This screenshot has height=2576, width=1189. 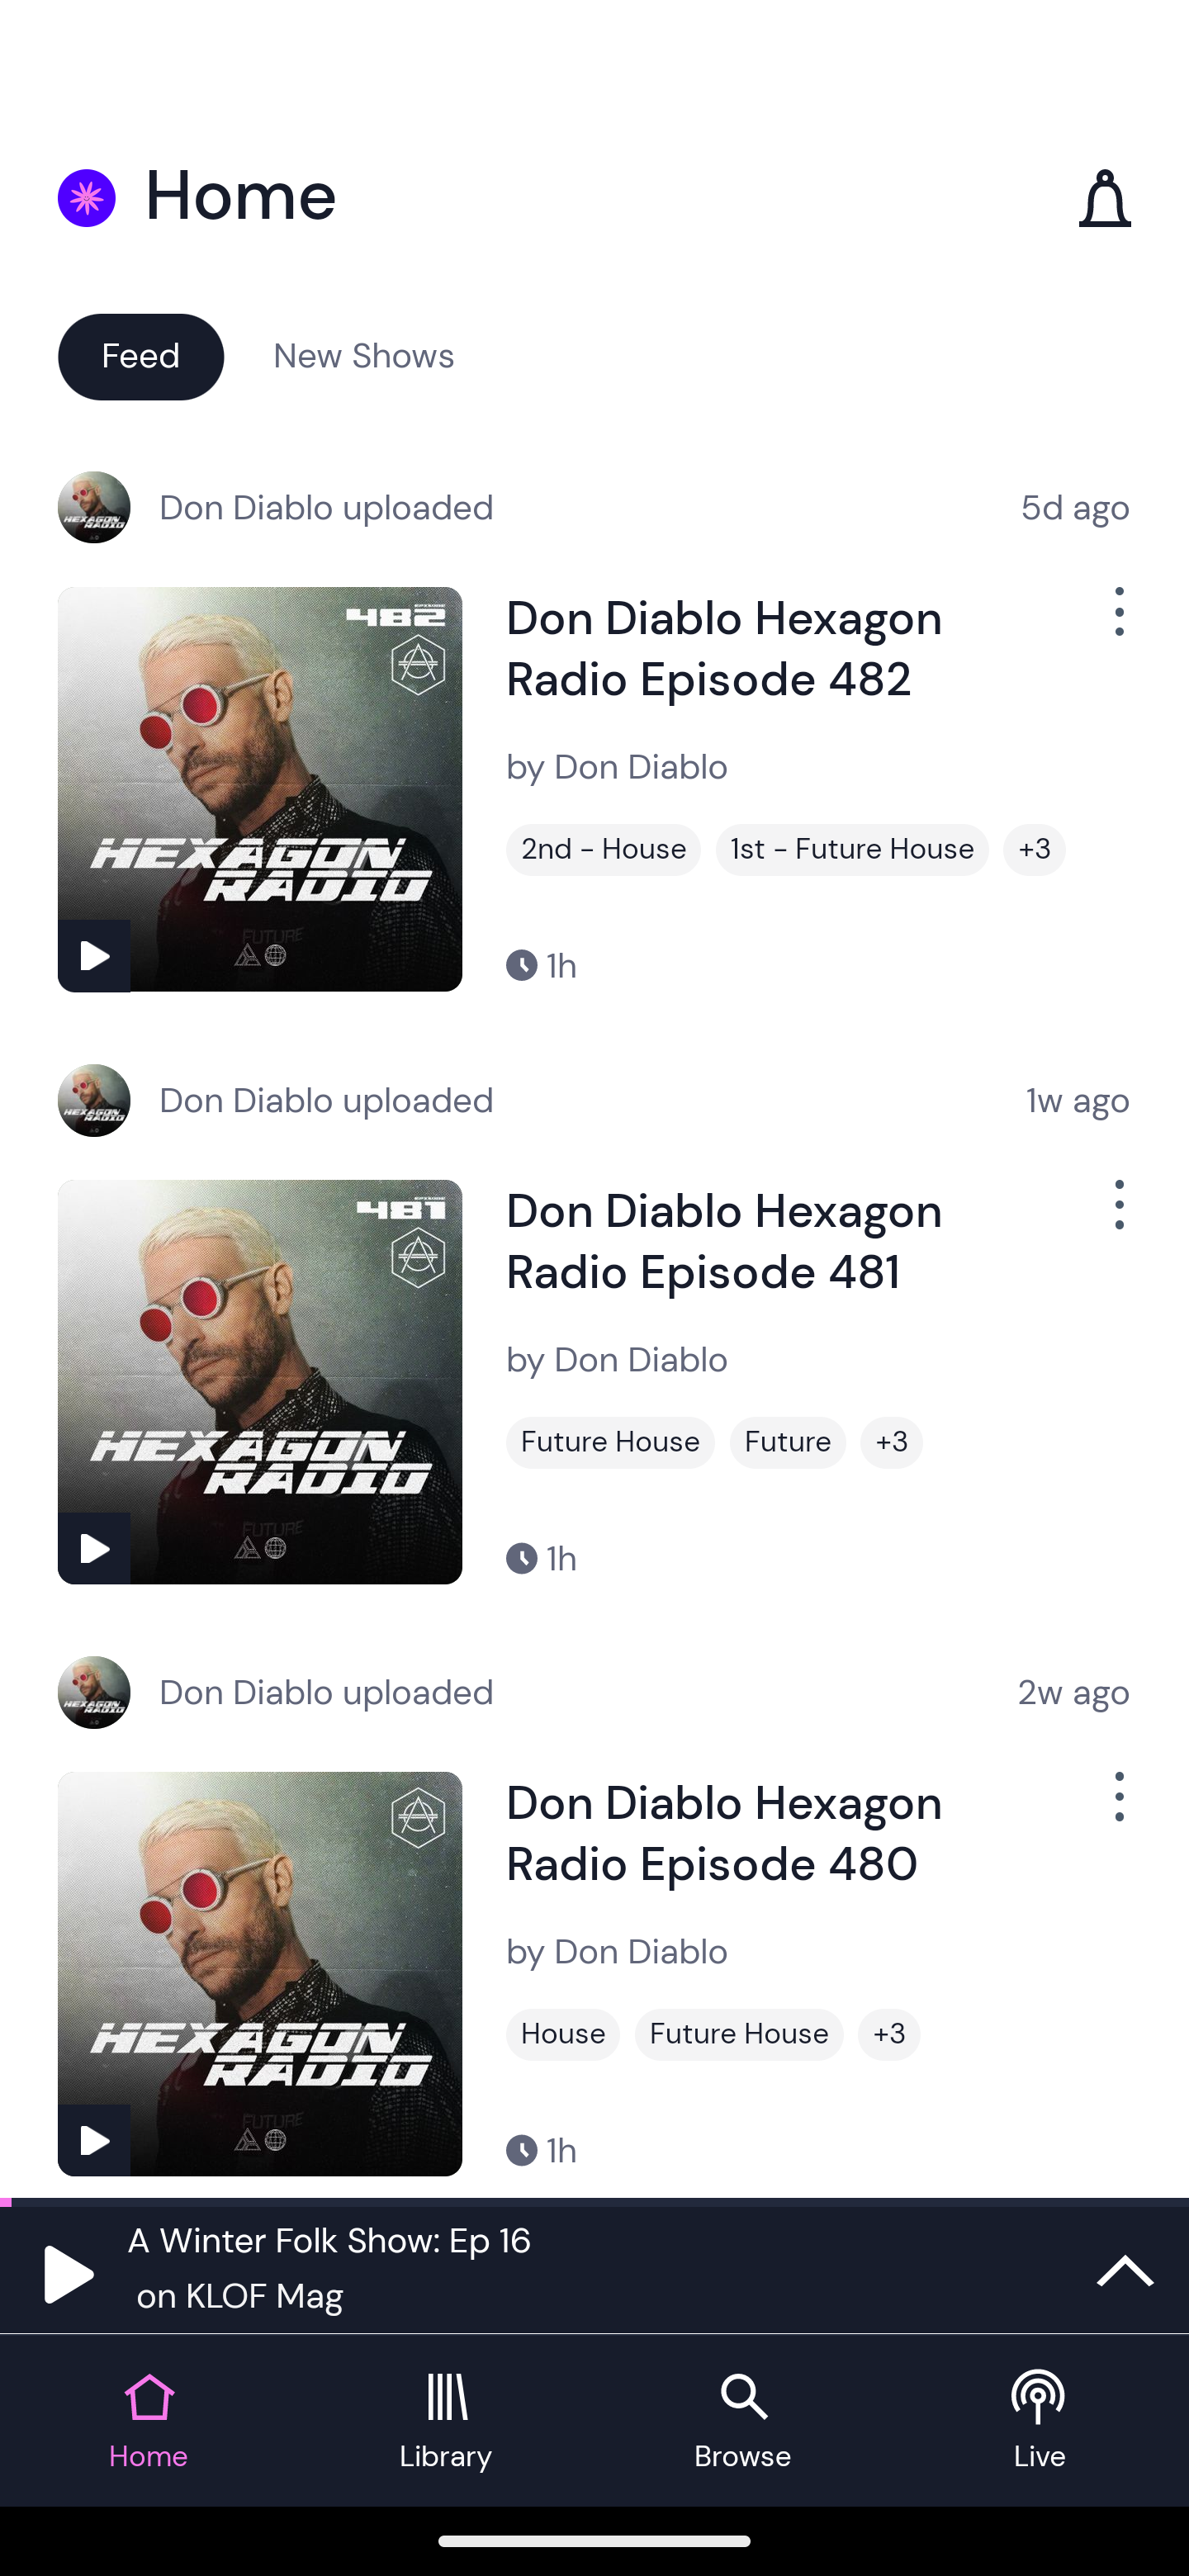 I want to click on 2nd - House, so click(x=604, y=850).